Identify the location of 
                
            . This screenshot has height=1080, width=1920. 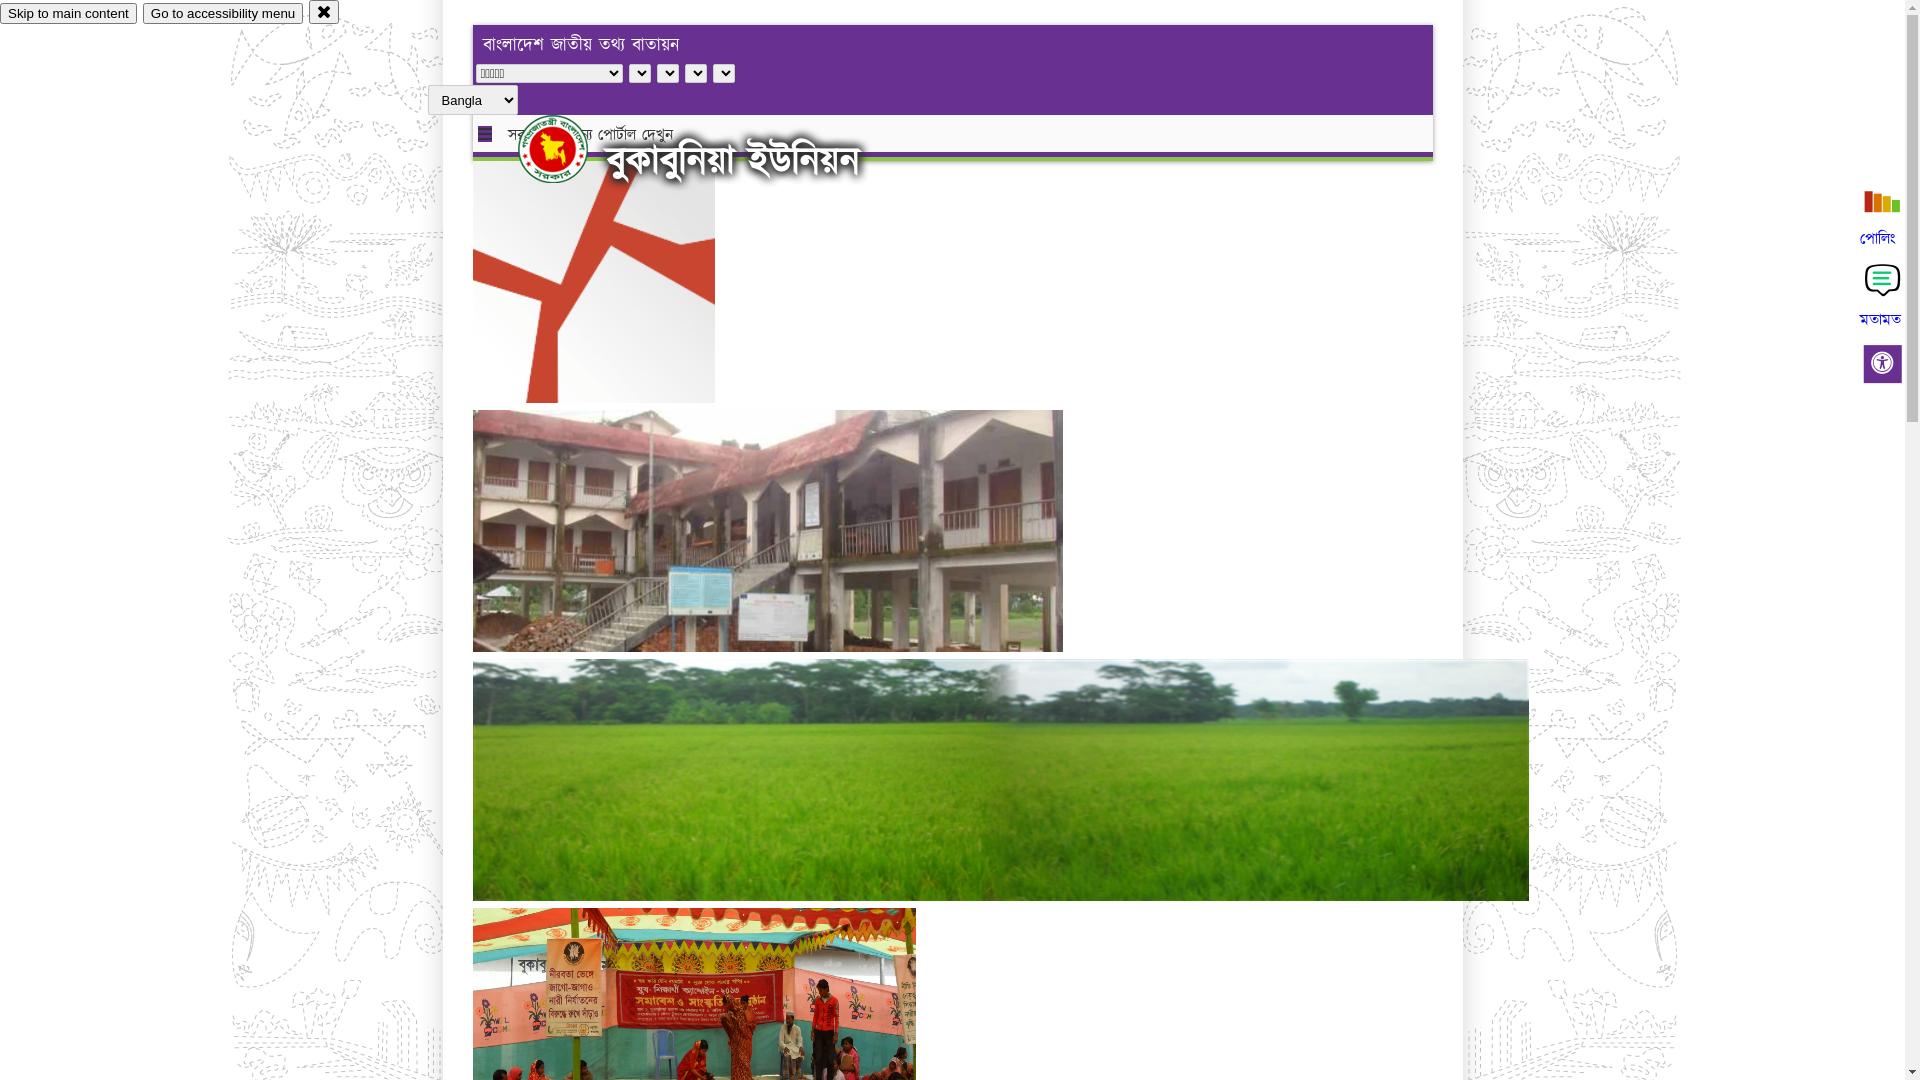
(570, 149).